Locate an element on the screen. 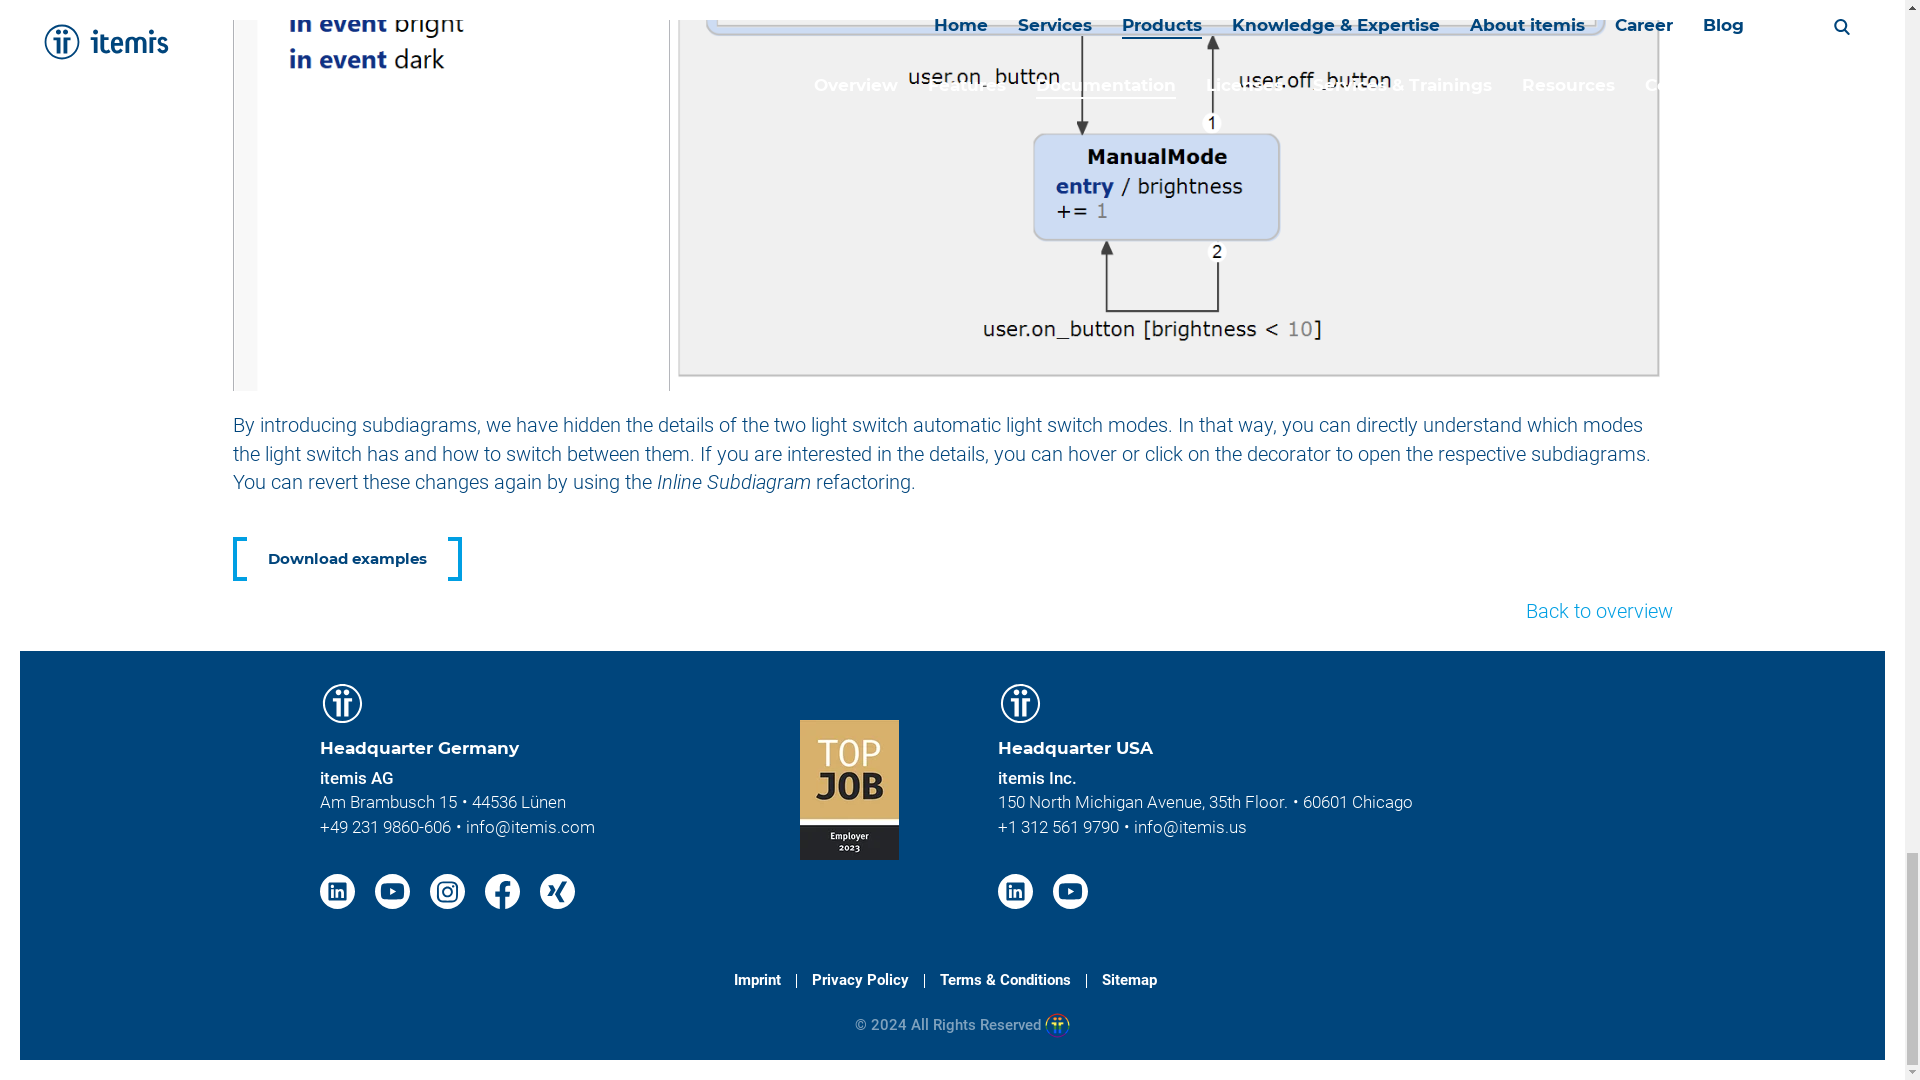 The image size is (1920, 1080). Instagram is located at coordinates (450, 890).